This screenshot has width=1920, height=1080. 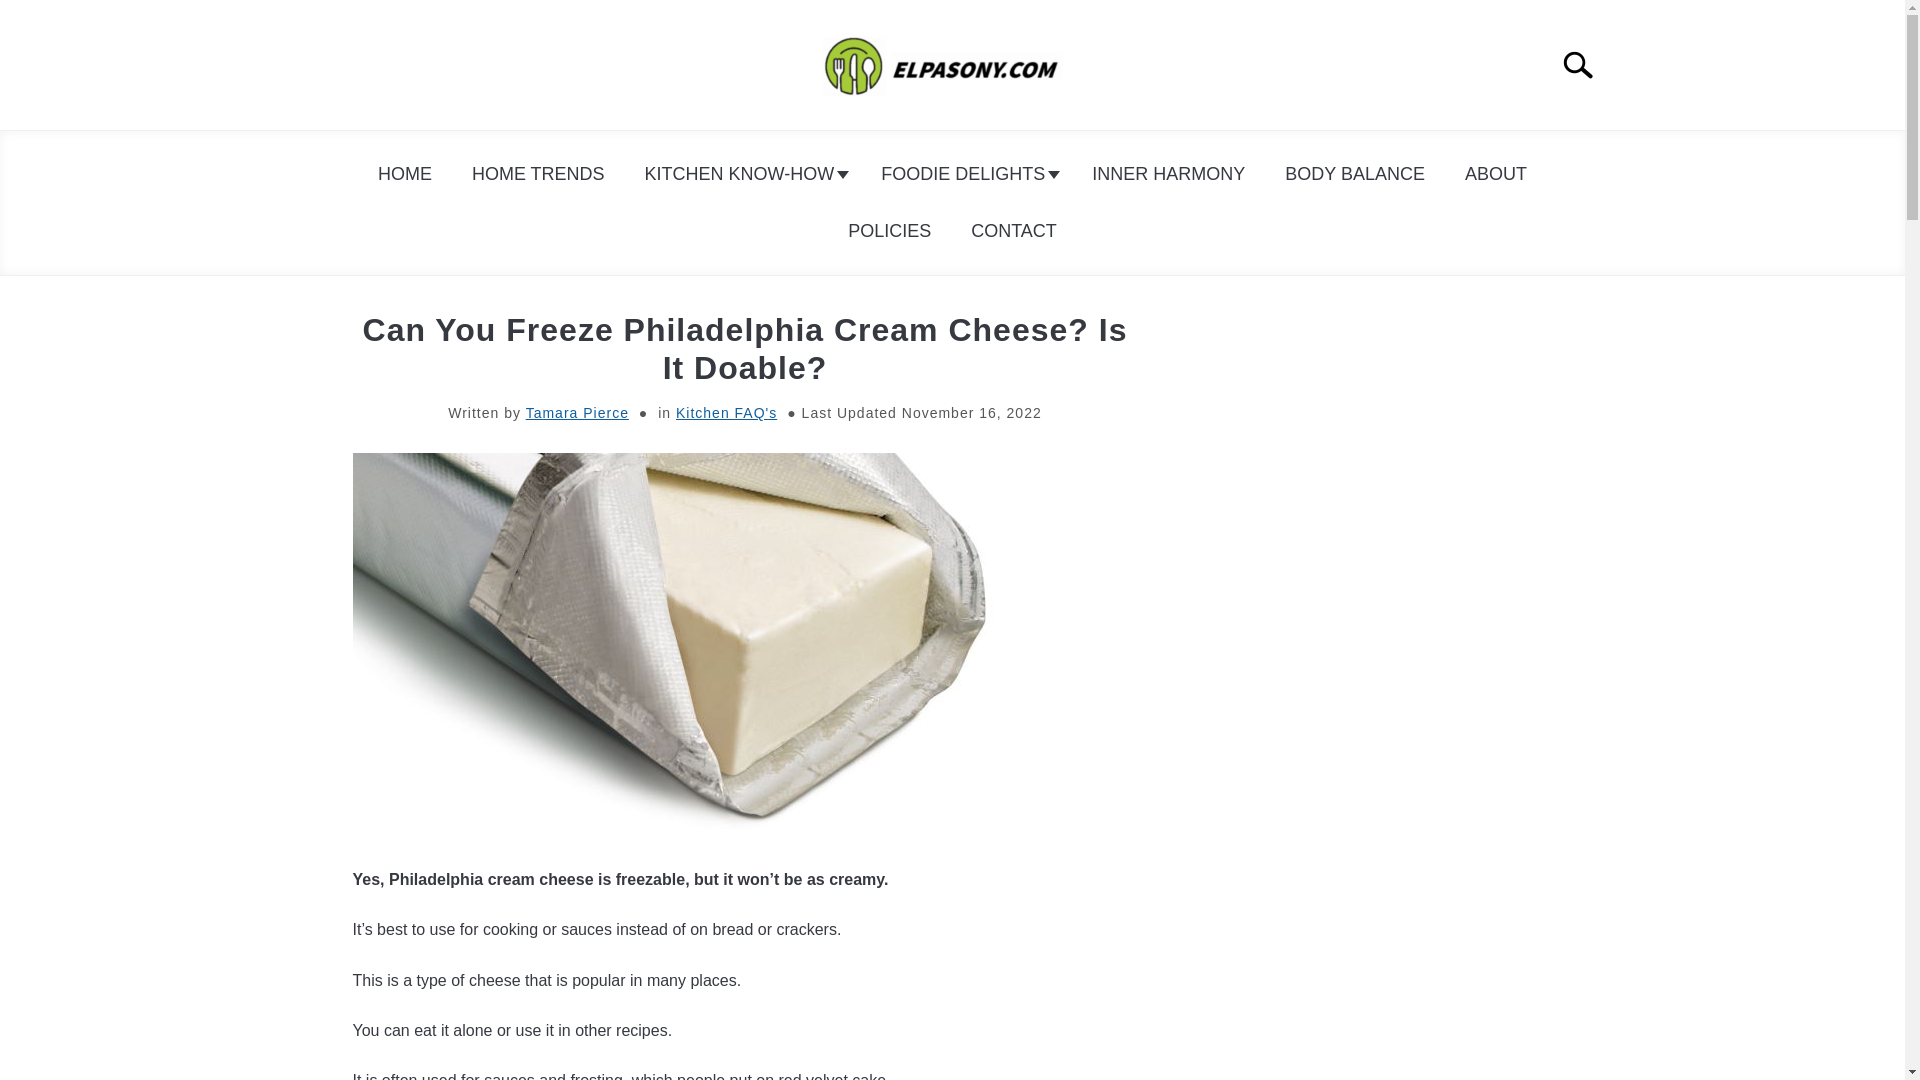 I want to click on FOODIE DELIGHTS, so click(x=966, y=174).